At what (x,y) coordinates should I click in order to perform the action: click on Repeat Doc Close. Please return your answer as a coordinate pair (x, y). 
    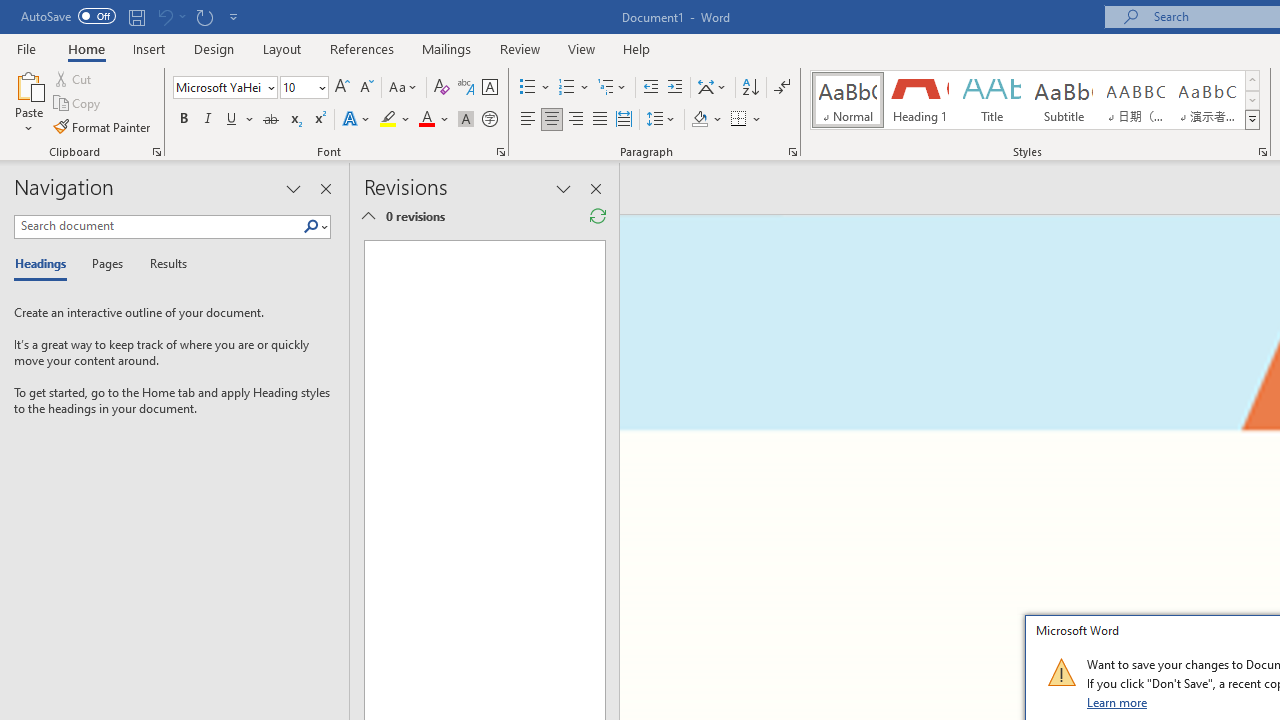
    Looking at the image, I should click on (204, 16).